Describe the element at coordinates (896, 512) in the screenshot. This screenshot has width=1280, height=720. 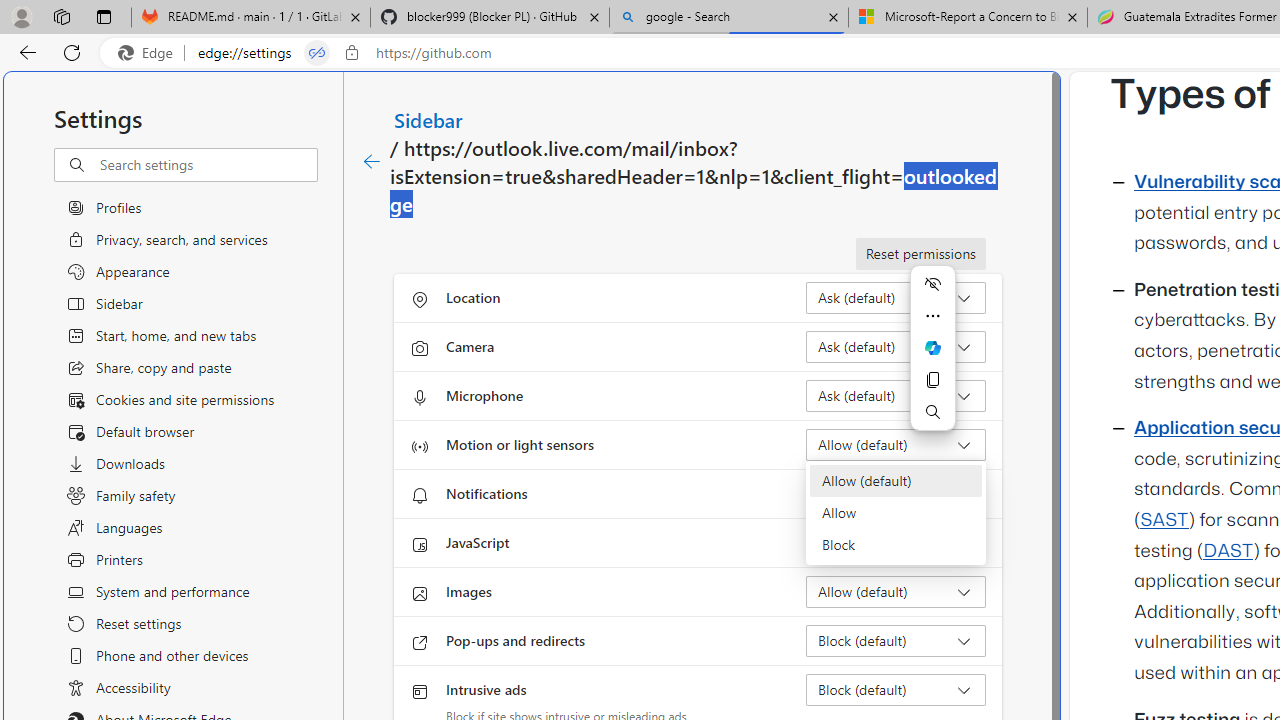
I see `Allow` at that location.